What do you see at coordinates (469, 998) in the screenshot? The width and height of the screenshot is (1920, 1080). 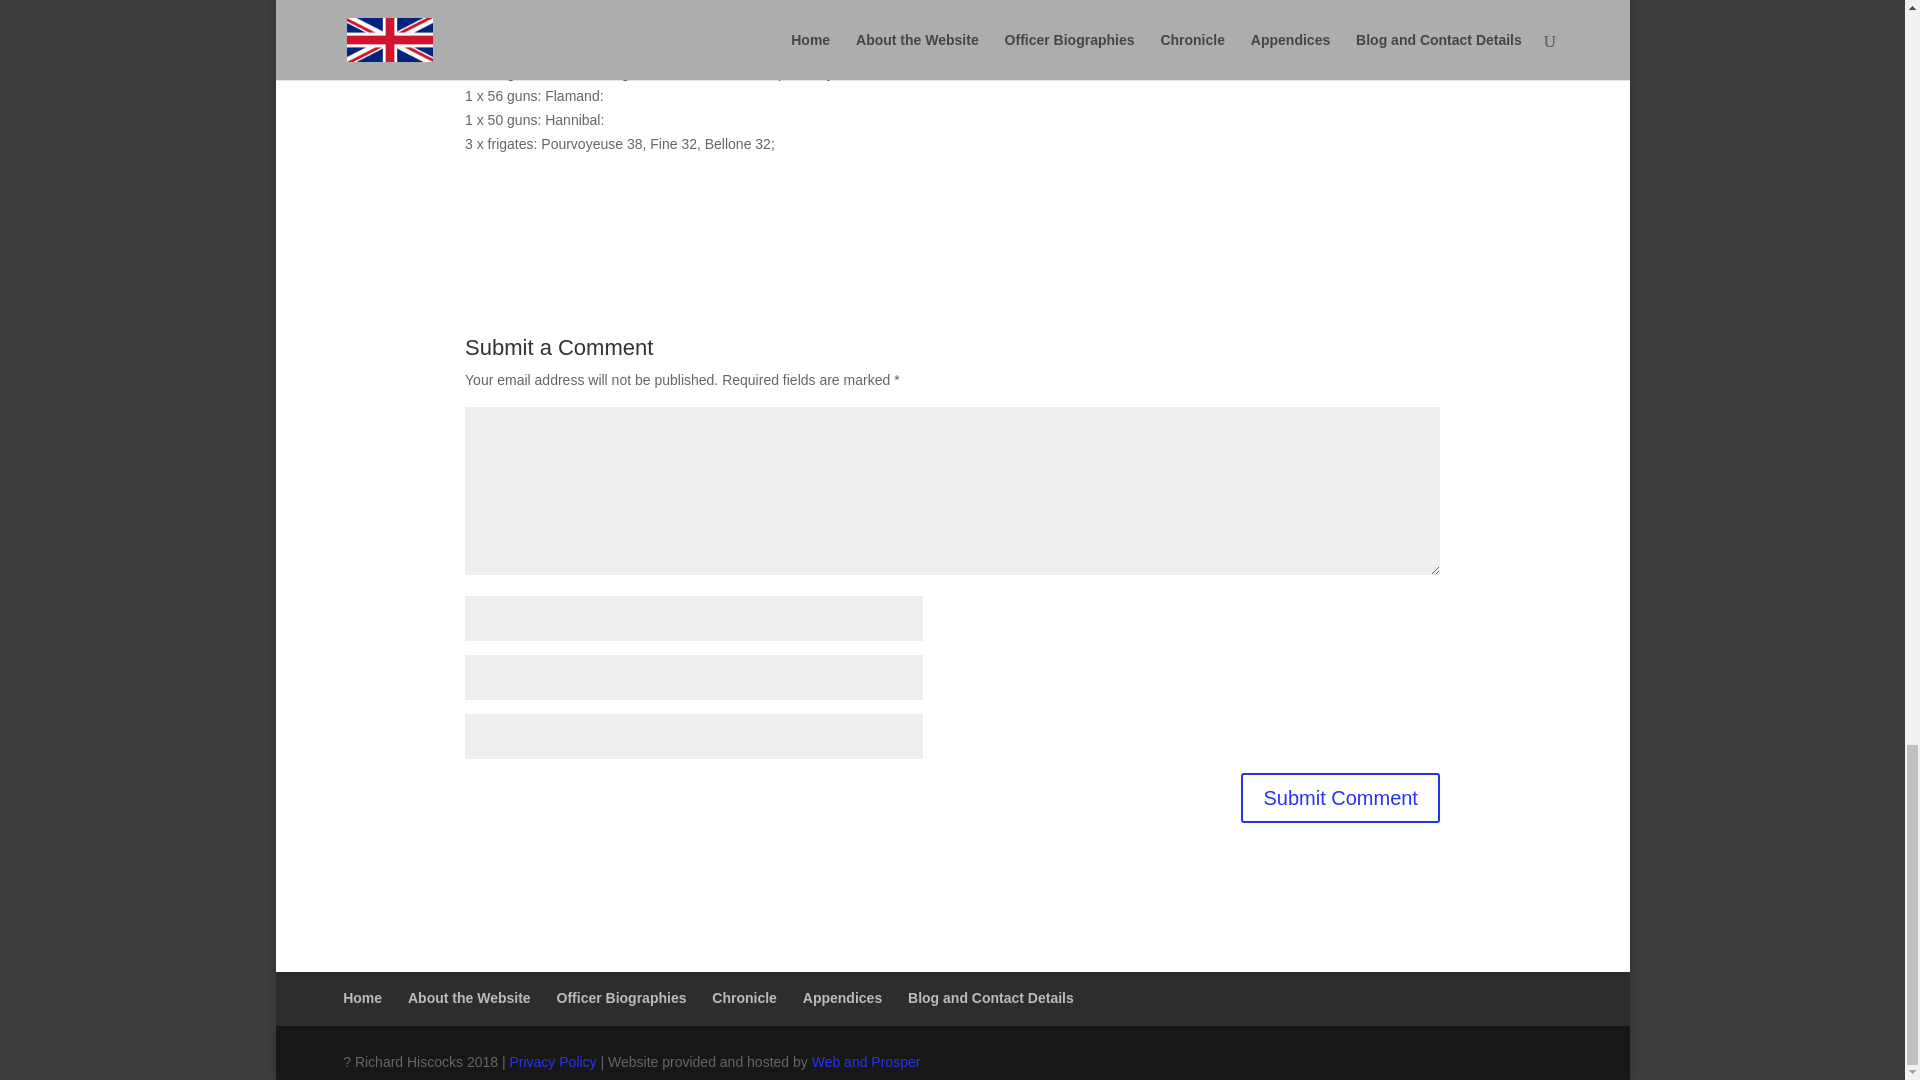 I see `About the Website` at bounding box center [469, 998].